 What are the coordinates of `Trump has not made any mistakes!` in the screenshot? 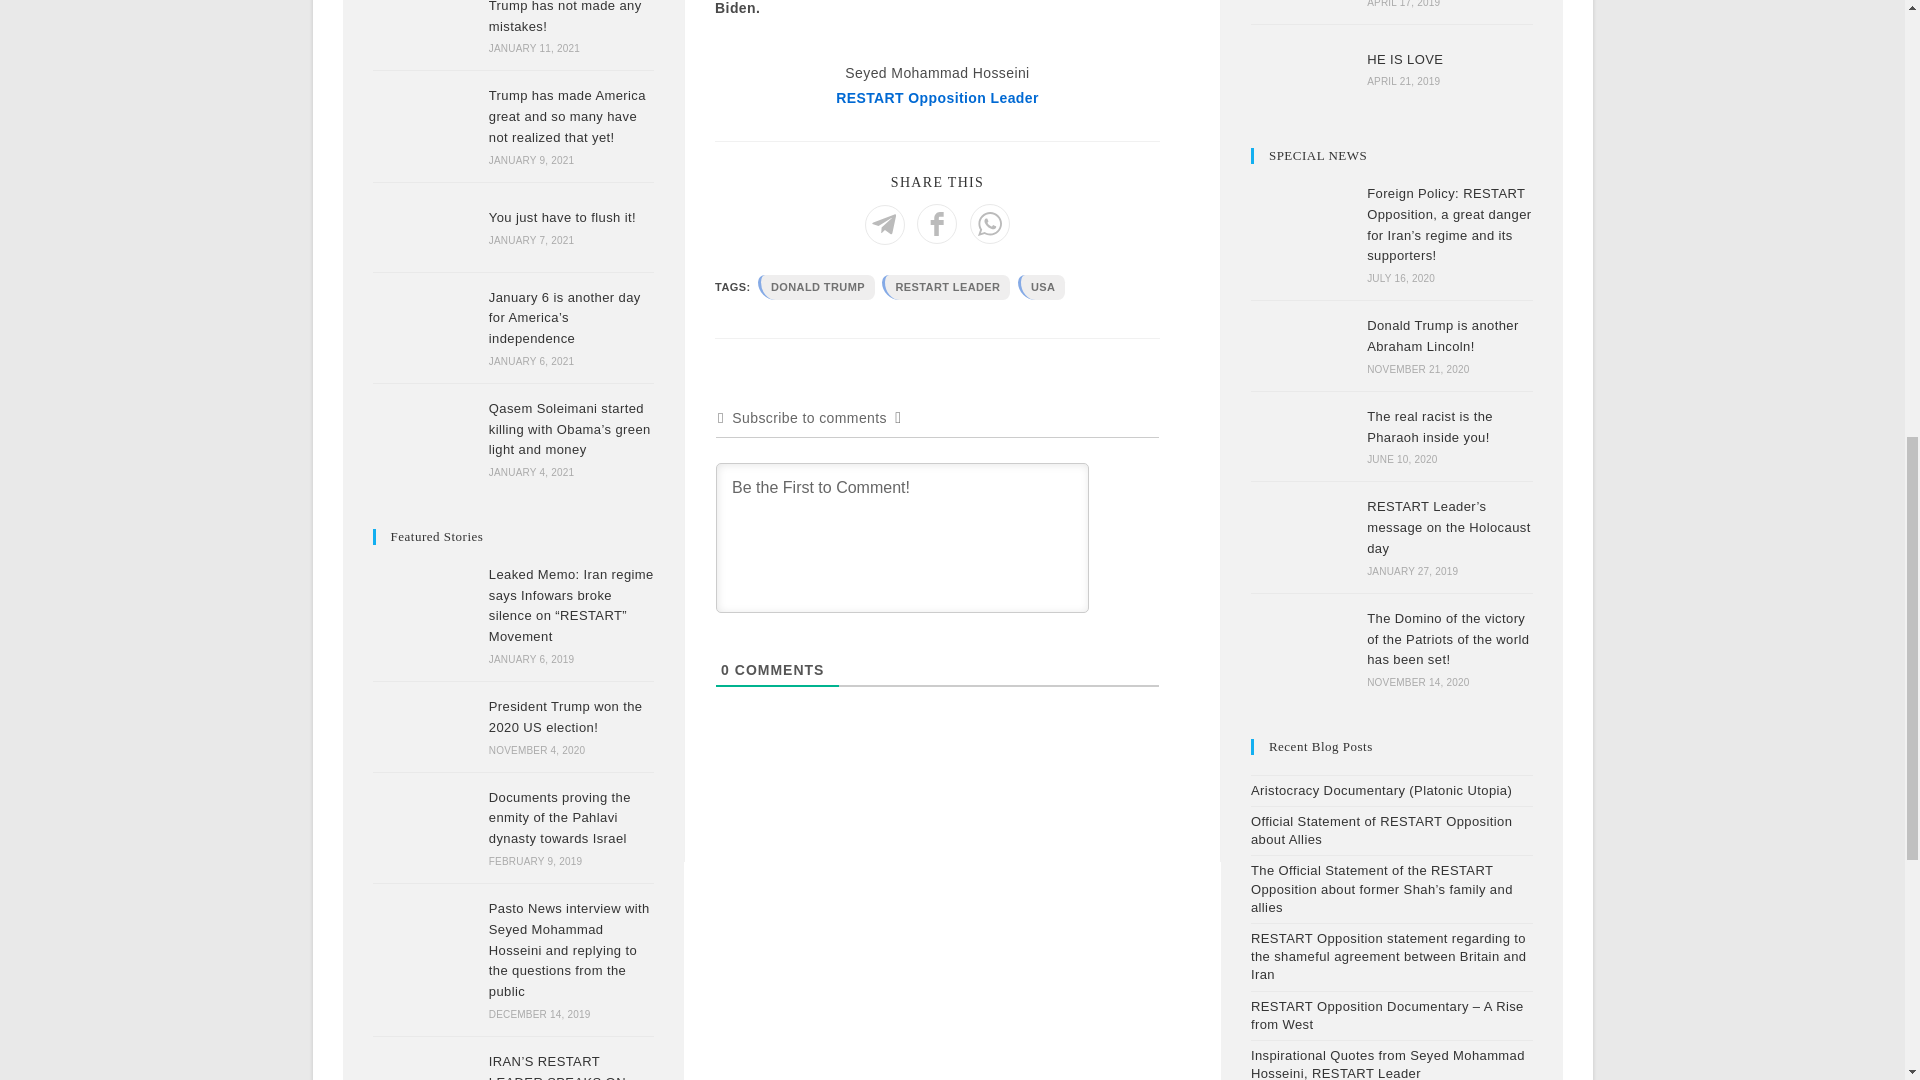 It's located at (424, 28).